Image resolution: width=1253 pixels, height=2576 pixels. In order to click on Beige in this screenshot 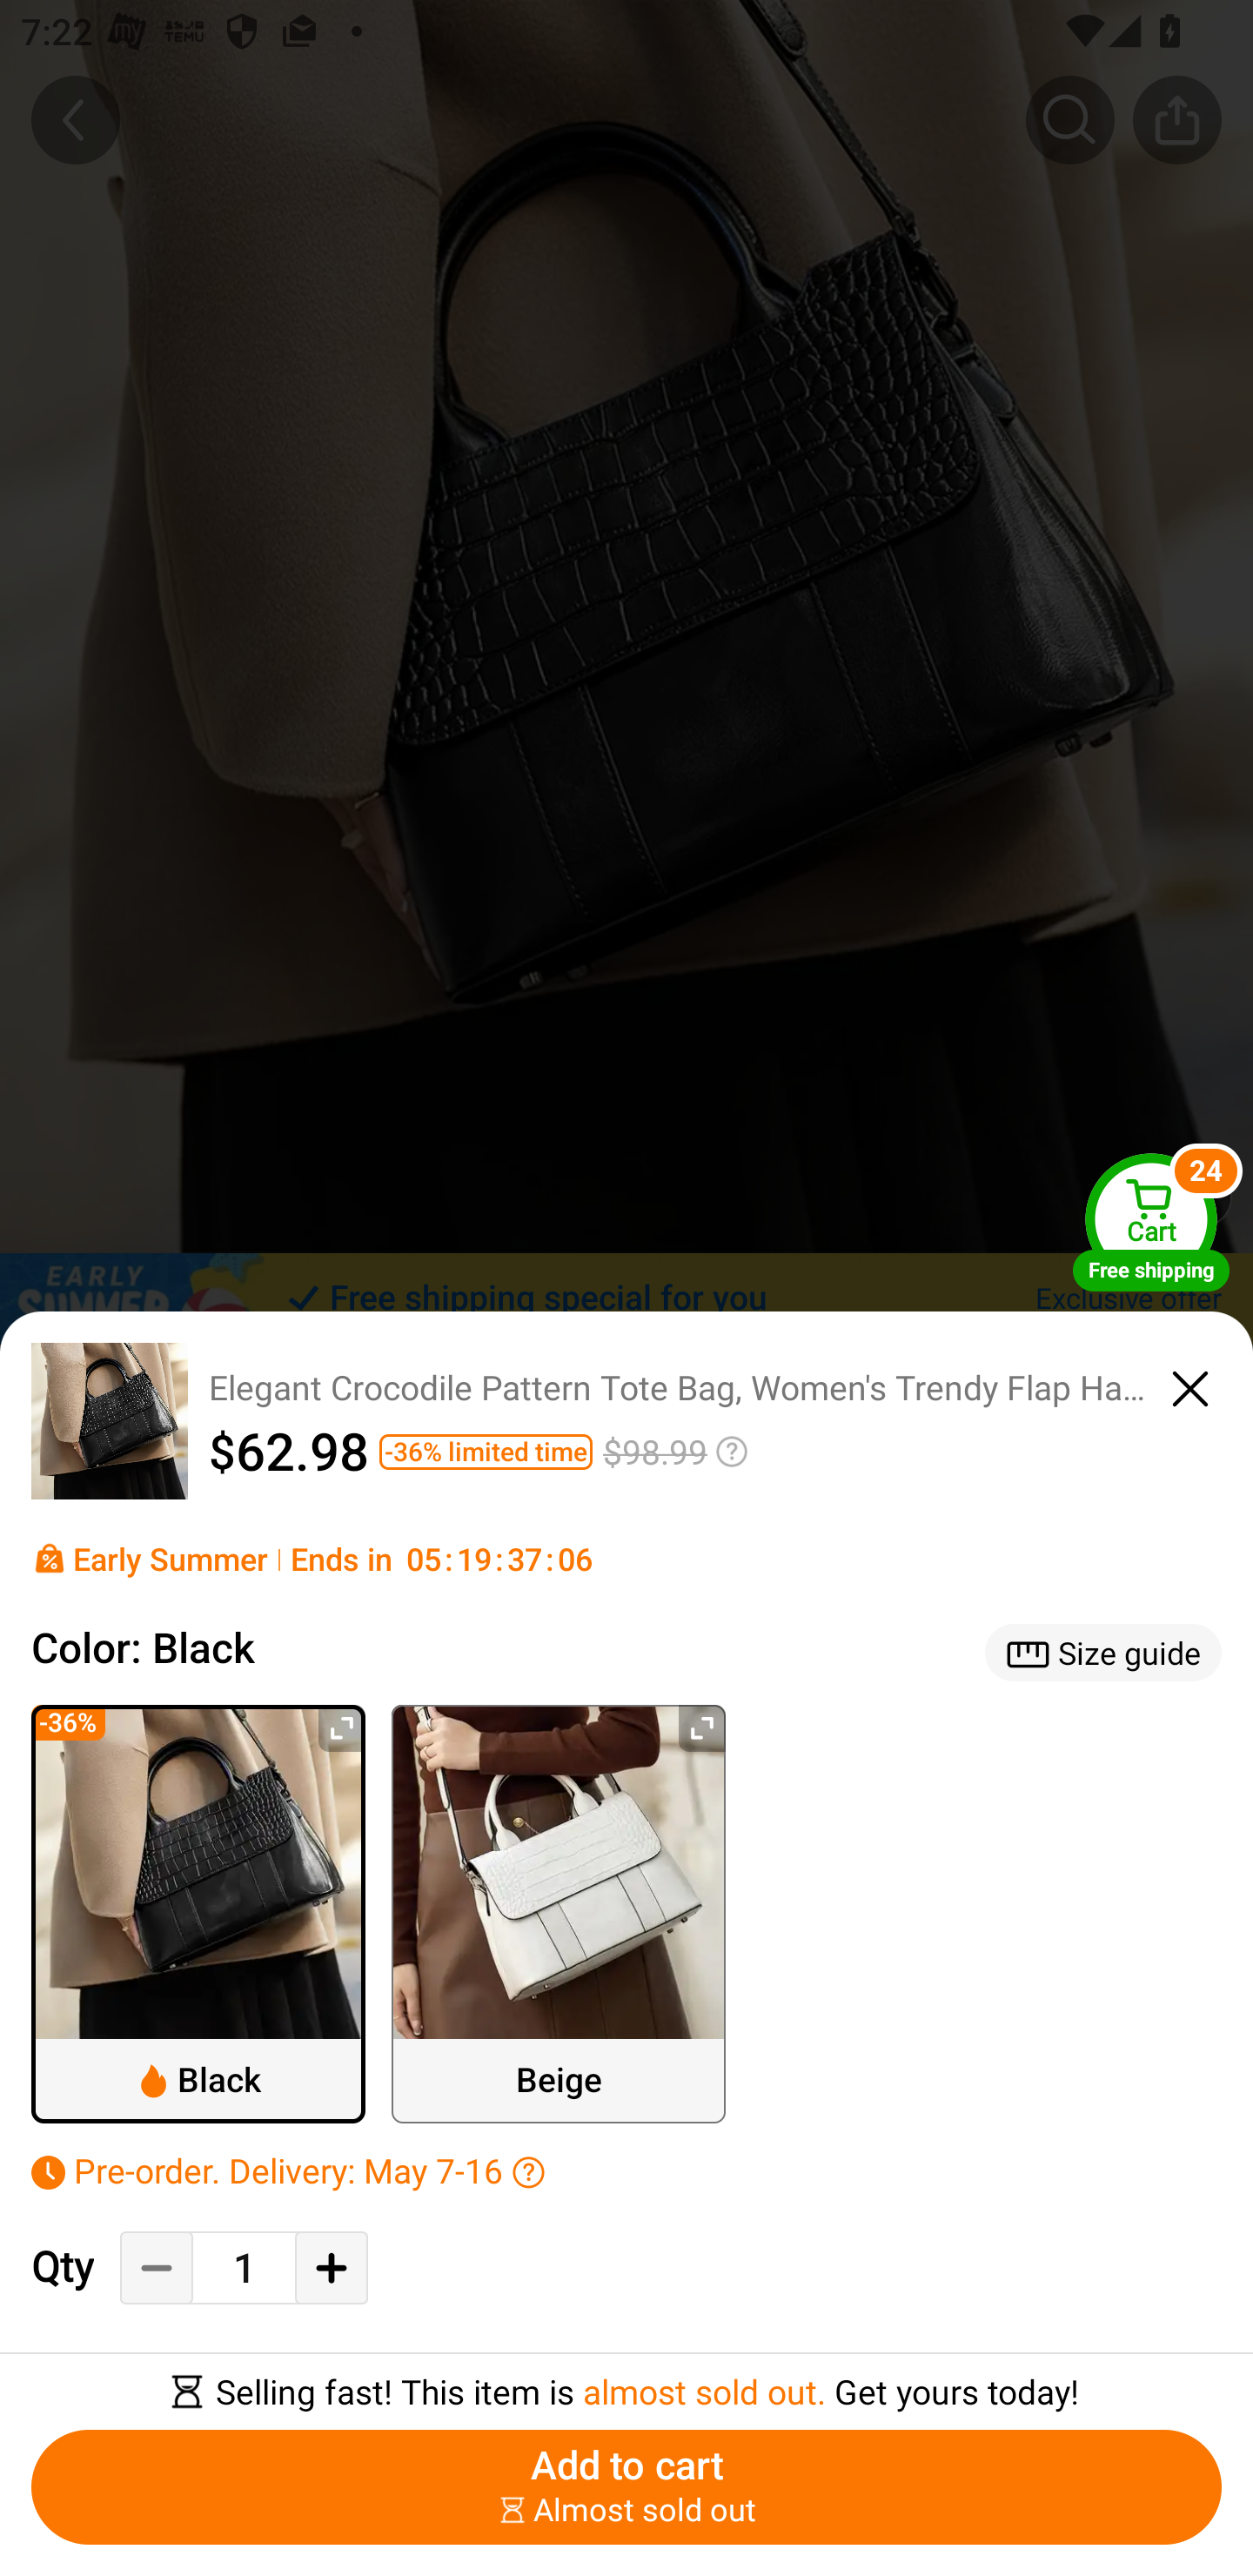, I will do `click(558, 1914)`.